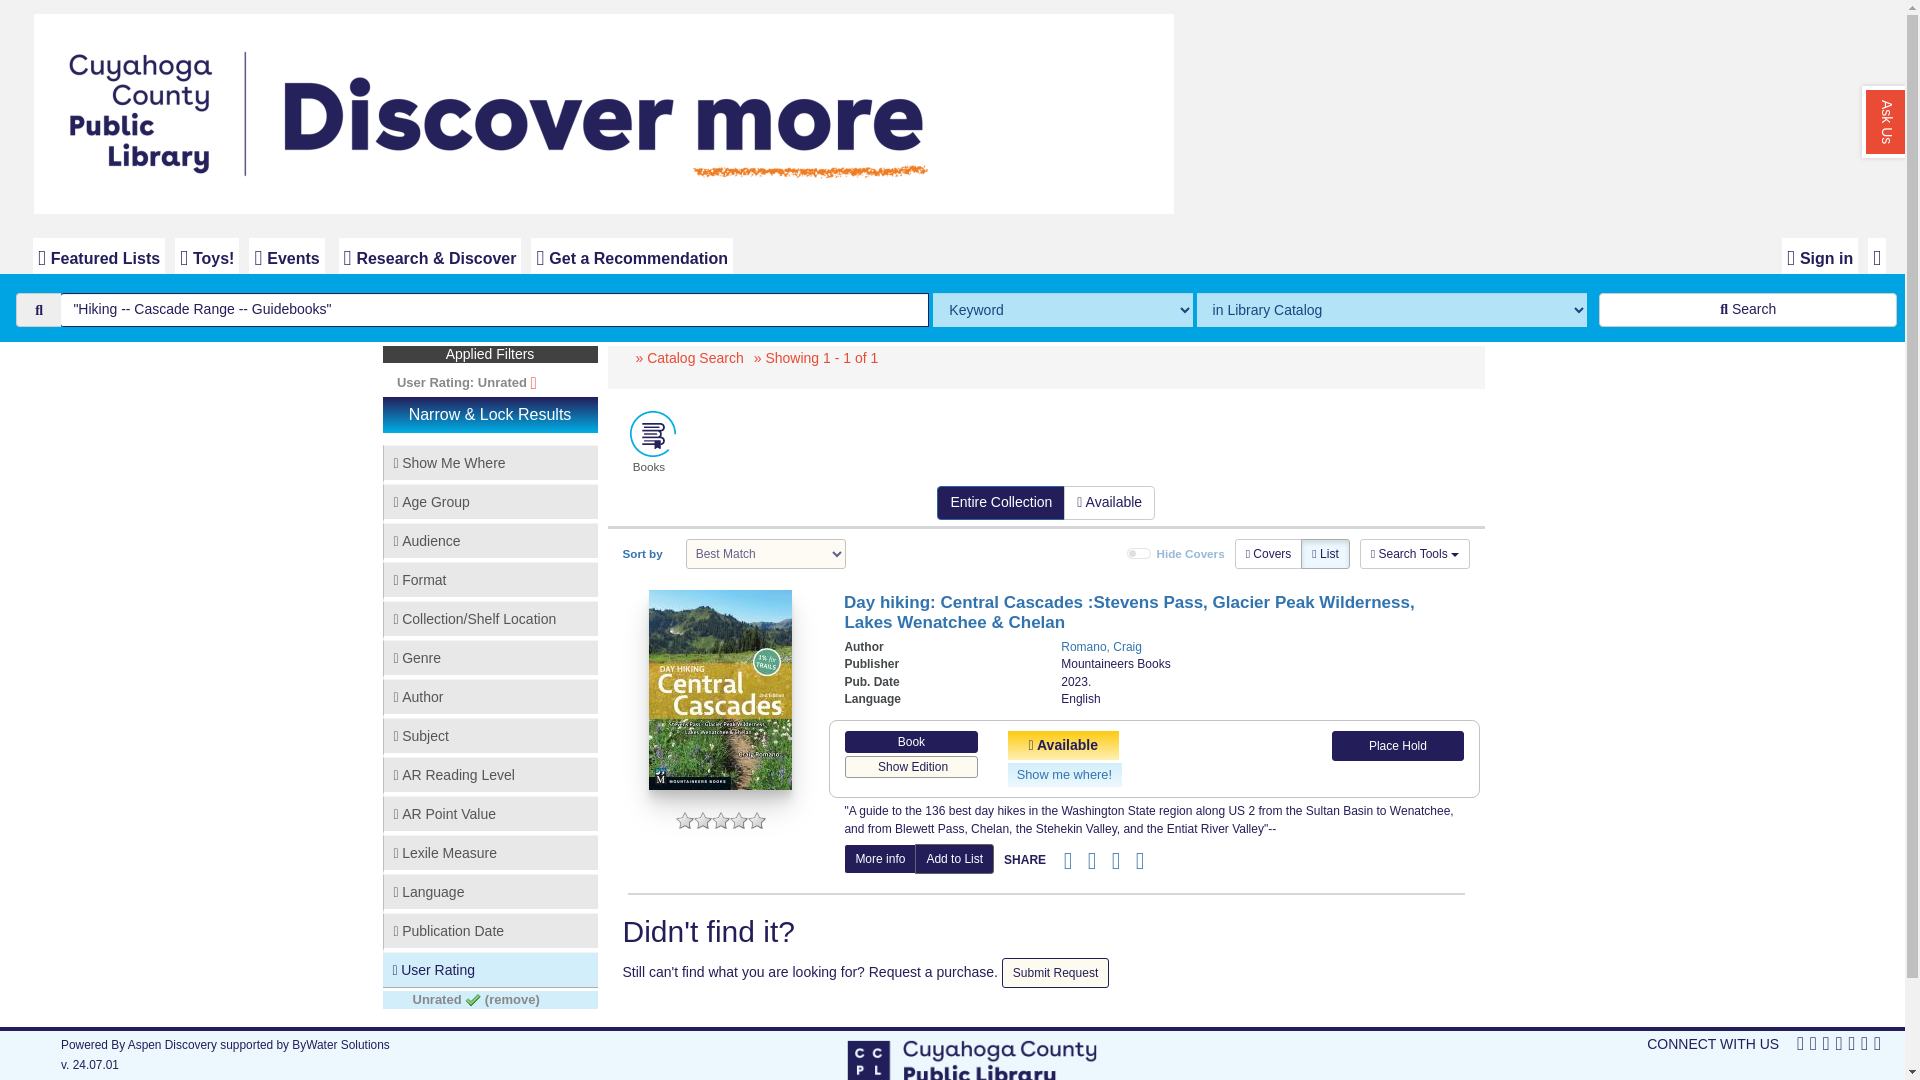  I want to click on Sign in, so click(1820, 256).